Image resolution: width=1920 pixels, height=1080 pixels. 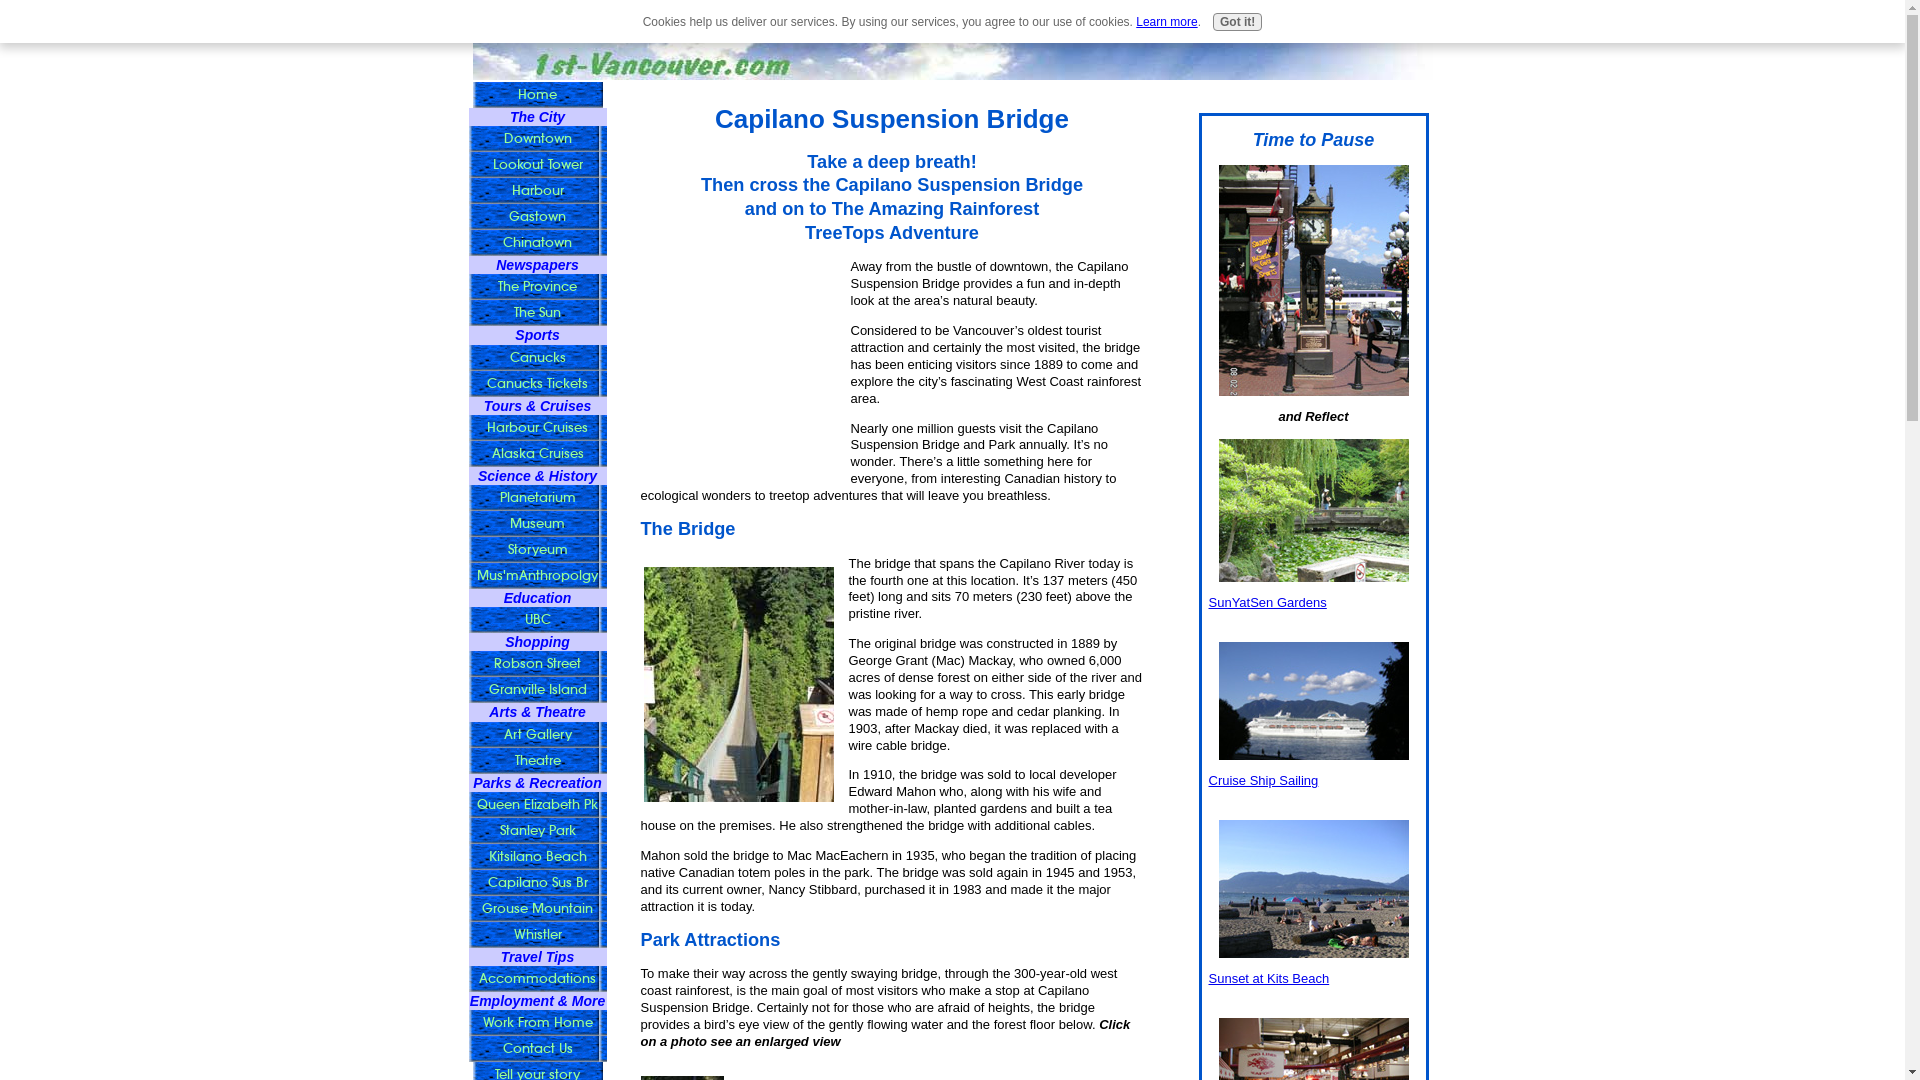 What do you see at coordinates (537, 734) in the screenshot?
I see `Art Gallery` at bounding box center [537, 734].